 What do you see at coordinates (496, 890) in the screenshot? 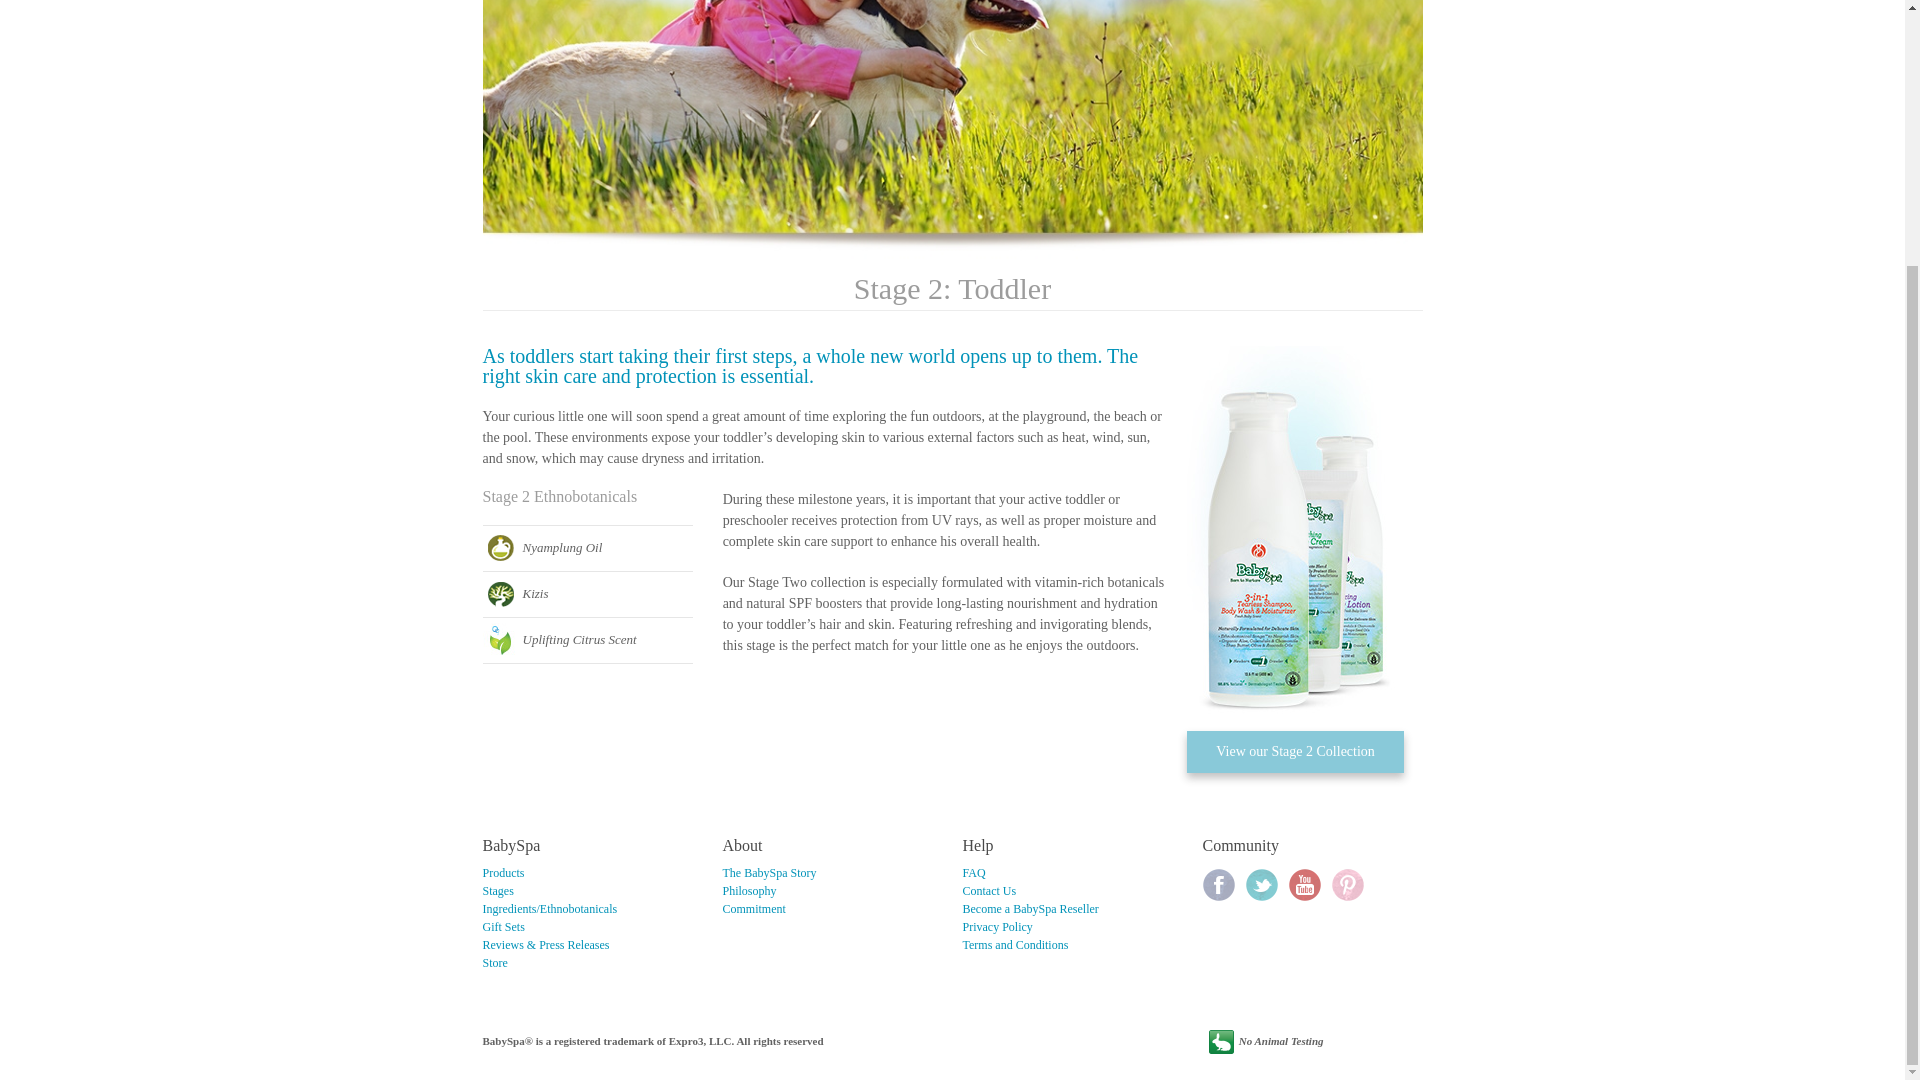
I see `Stages` at bounding box center [496, 890].